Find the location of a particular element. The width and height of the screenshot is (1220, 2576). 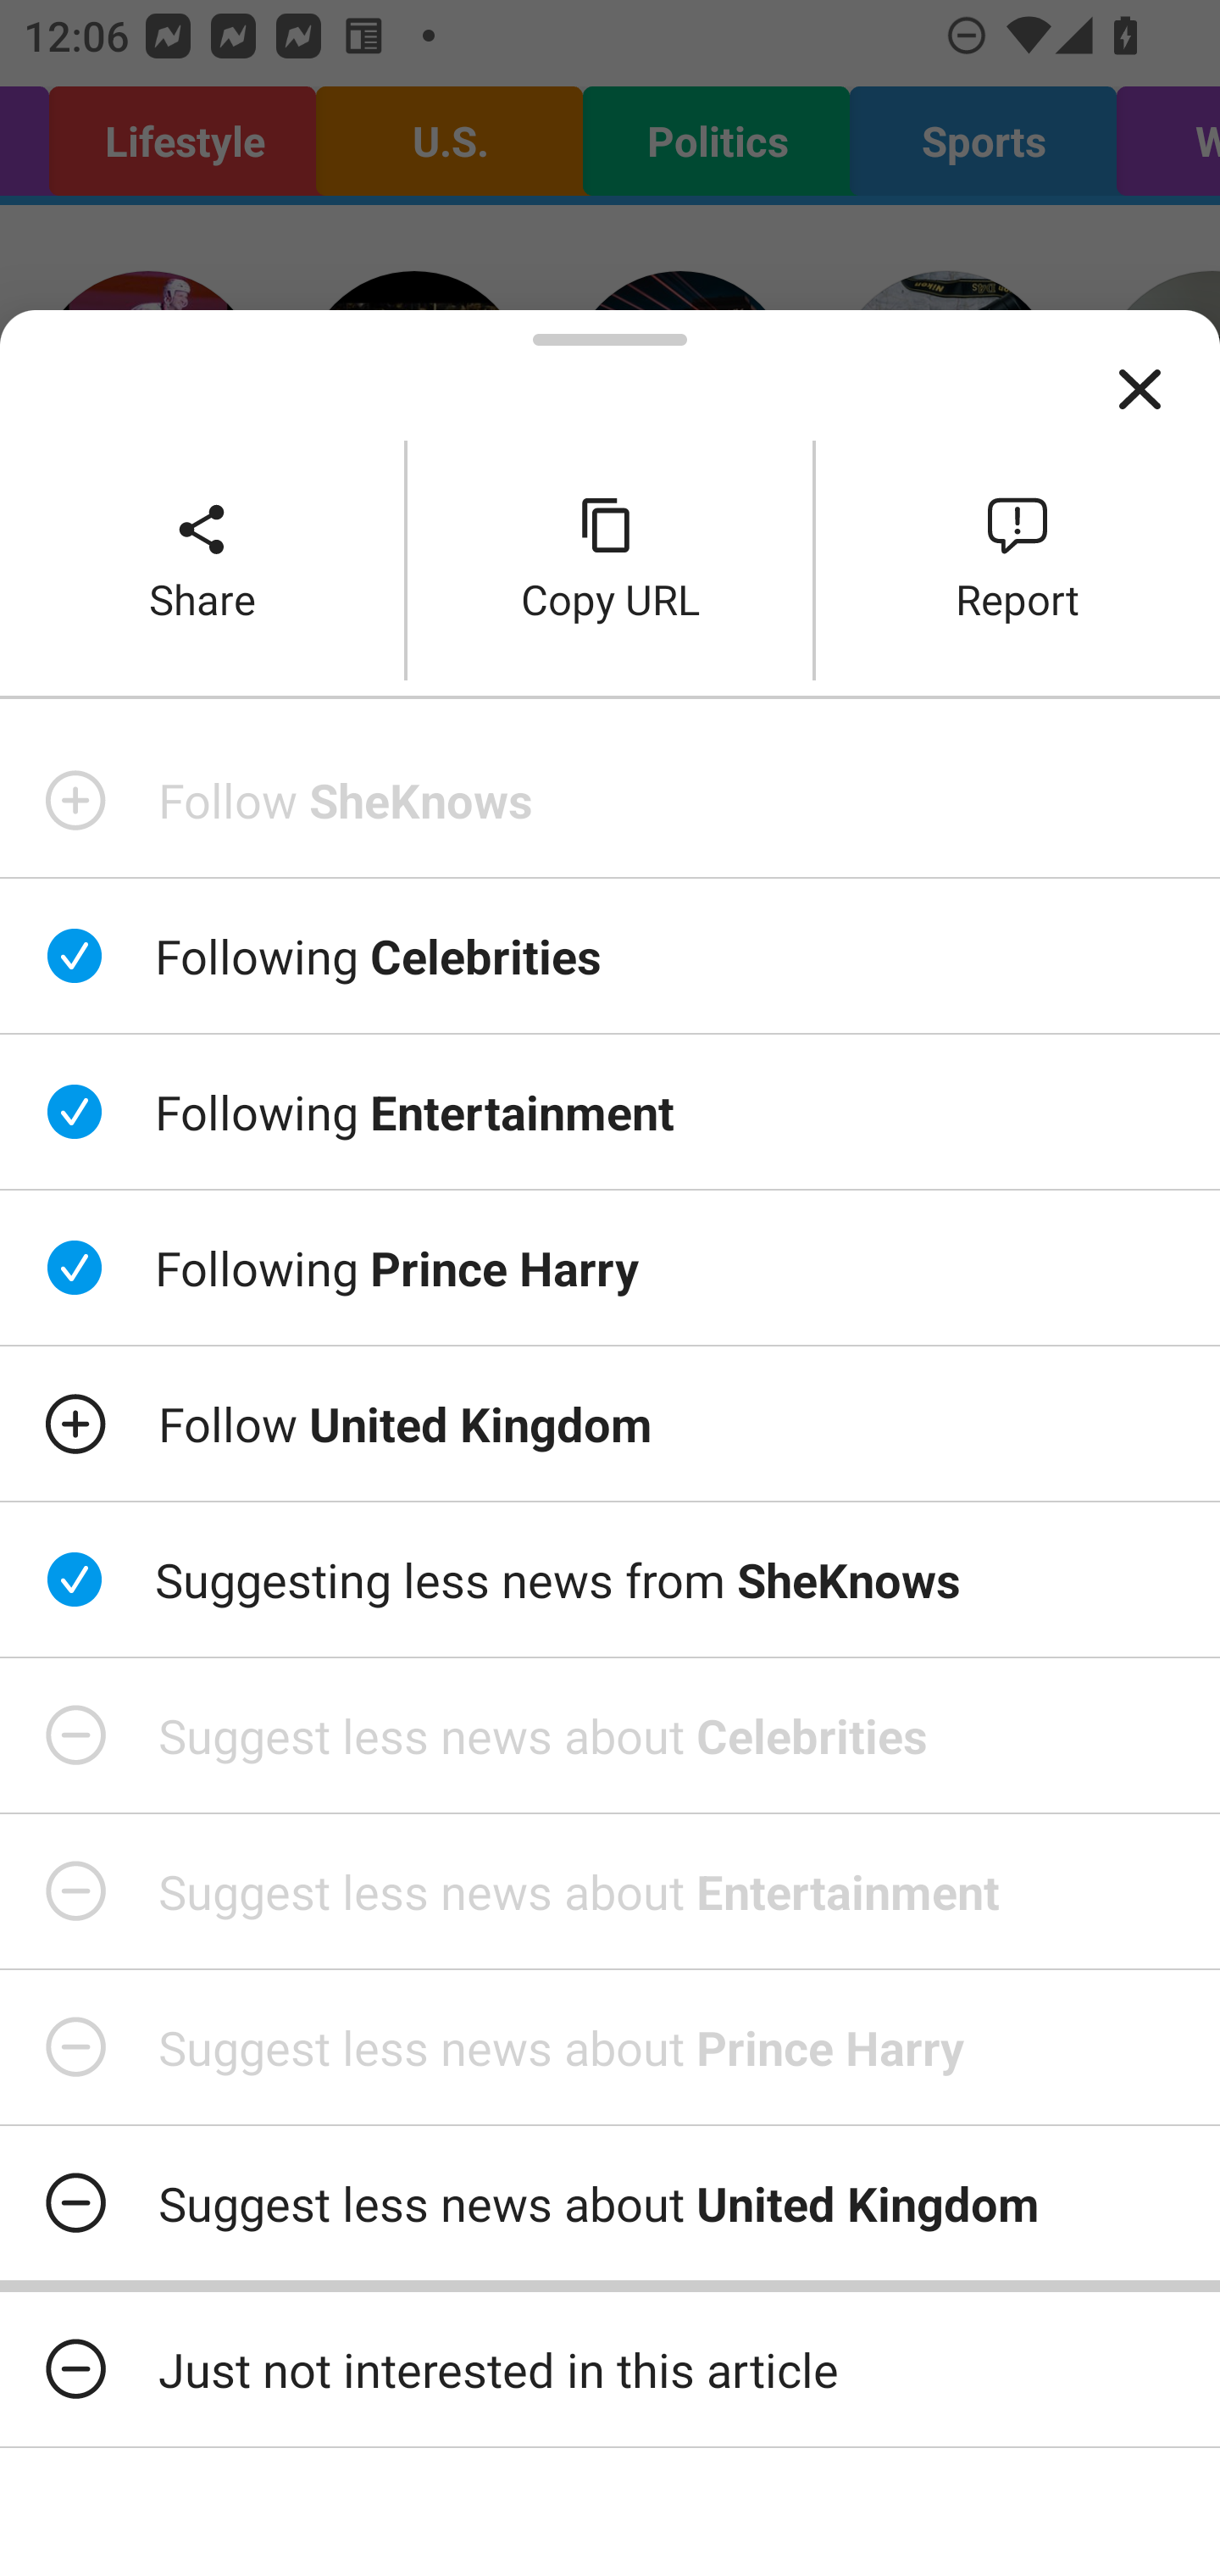

Suggesting less news from SheKnows is located at coordinates (610, 1579).